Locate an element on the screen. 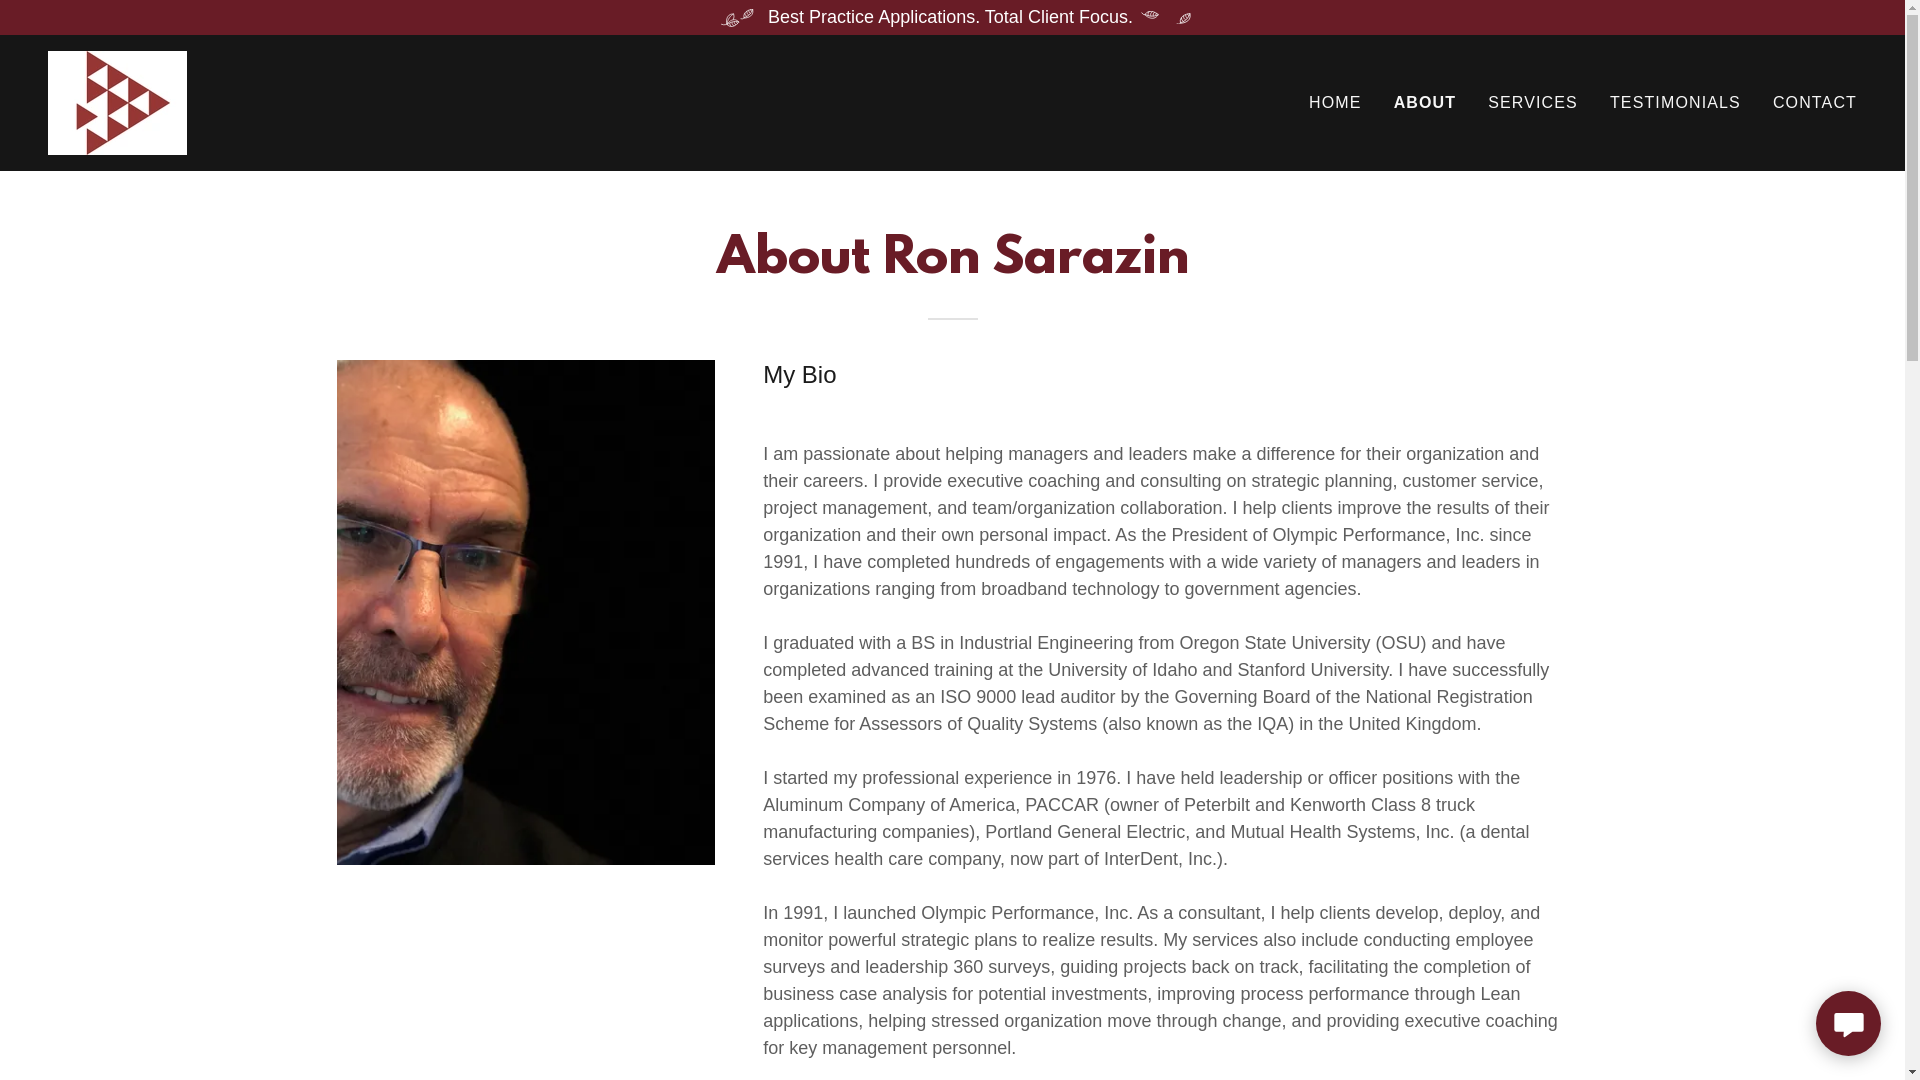 The height and width of the screenshot is (1080, 1920). CONTACT is located at coordinates (1815, 103).